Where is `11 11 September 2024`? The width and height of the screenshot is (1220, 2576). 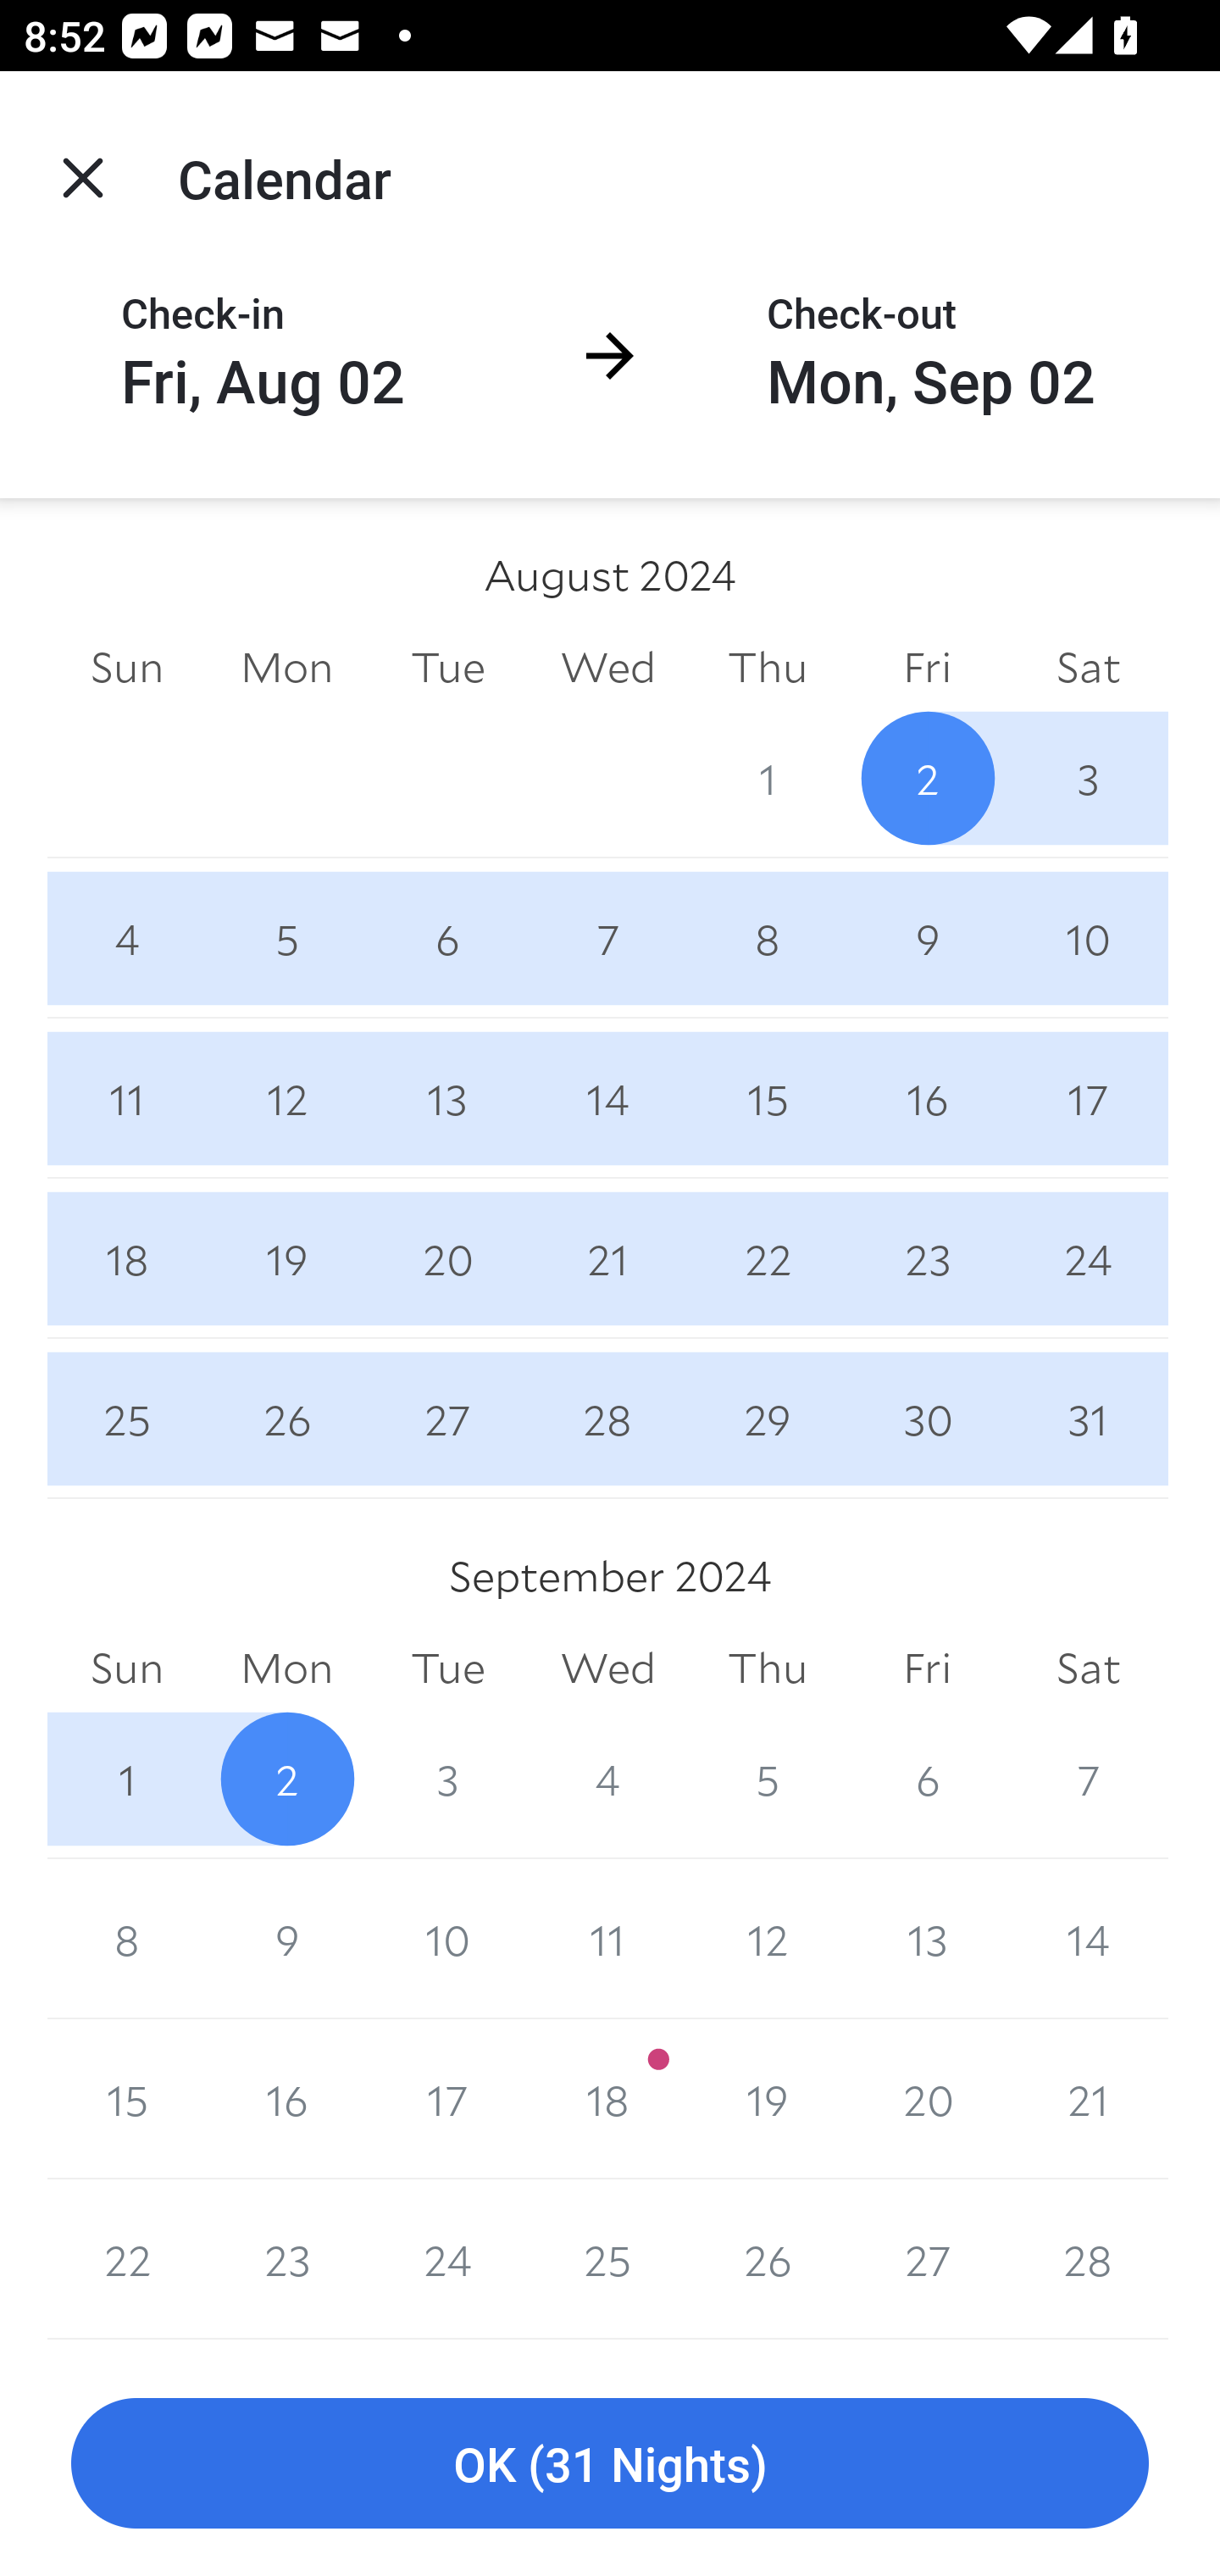 11 11 September 2024 is located at coordinates (608, 1939).